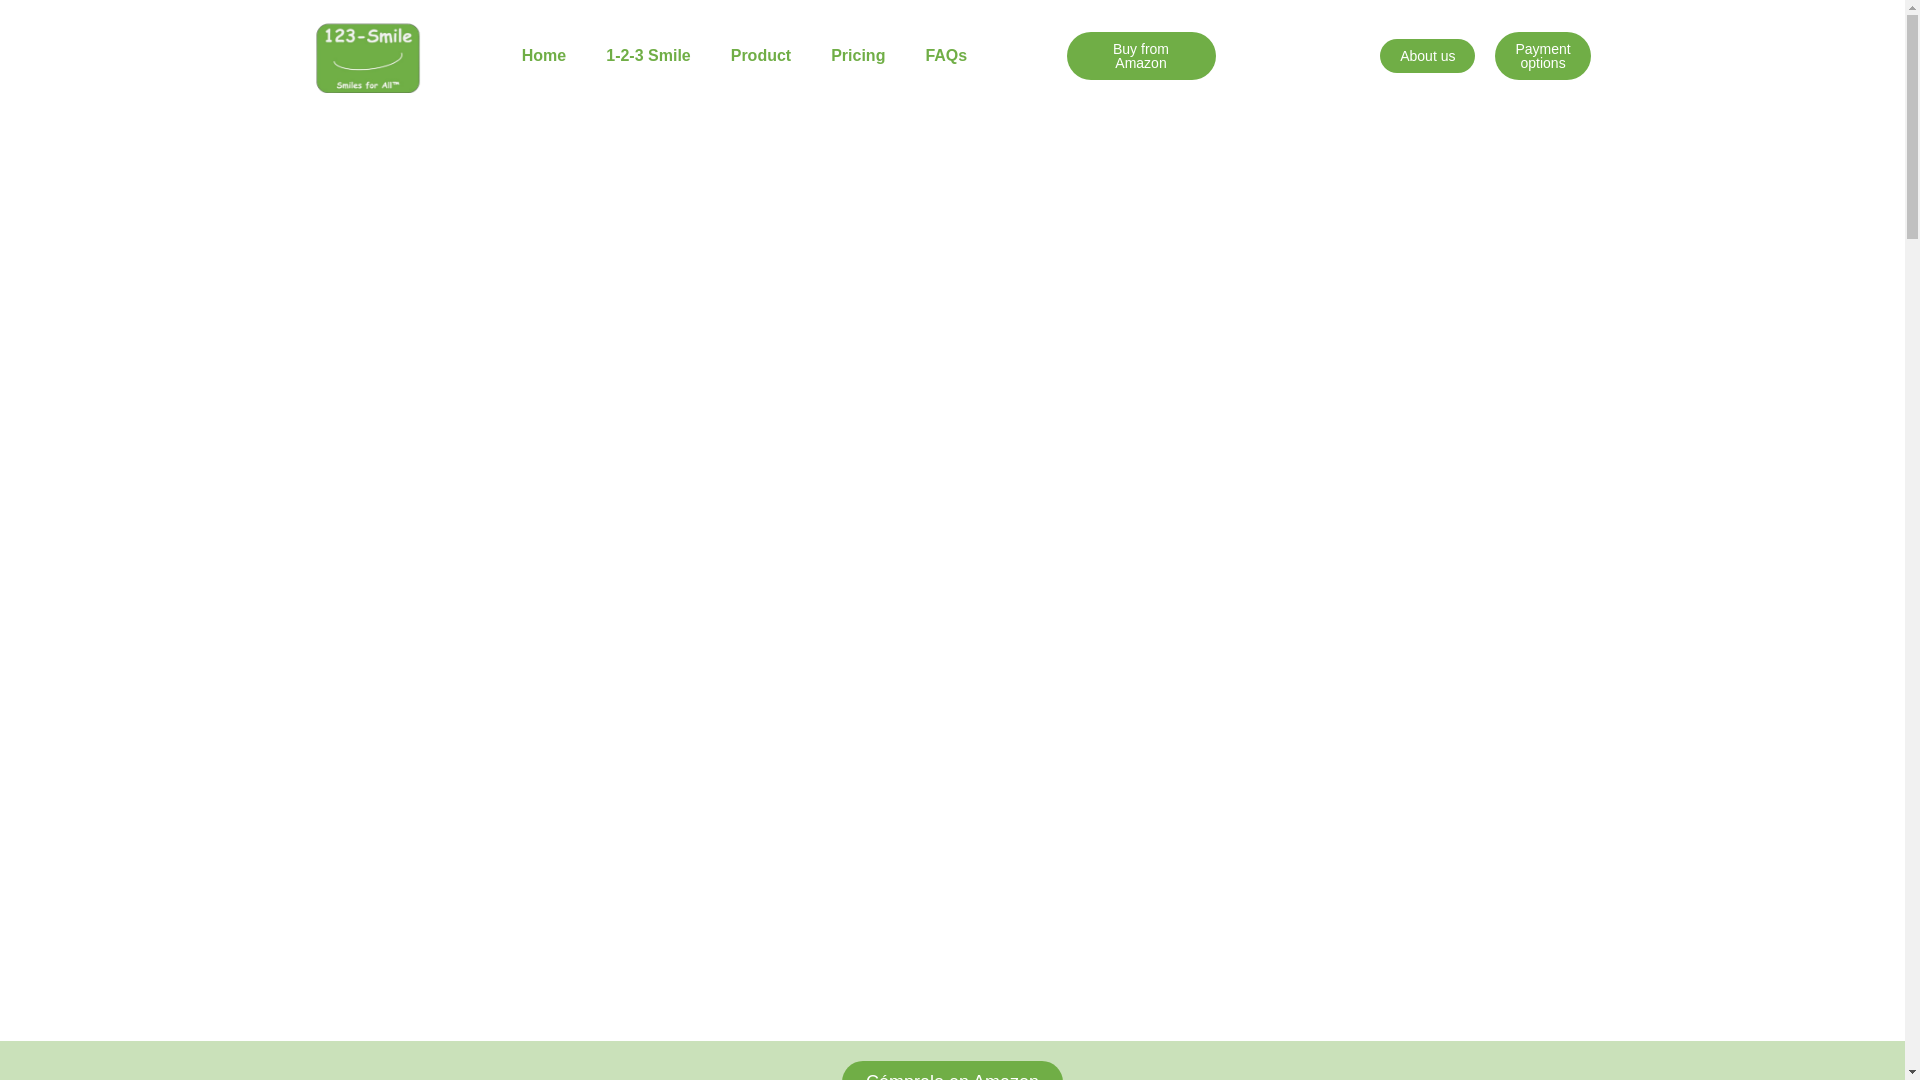  I want to click on Buy from Amazon, so click(1140, 56).